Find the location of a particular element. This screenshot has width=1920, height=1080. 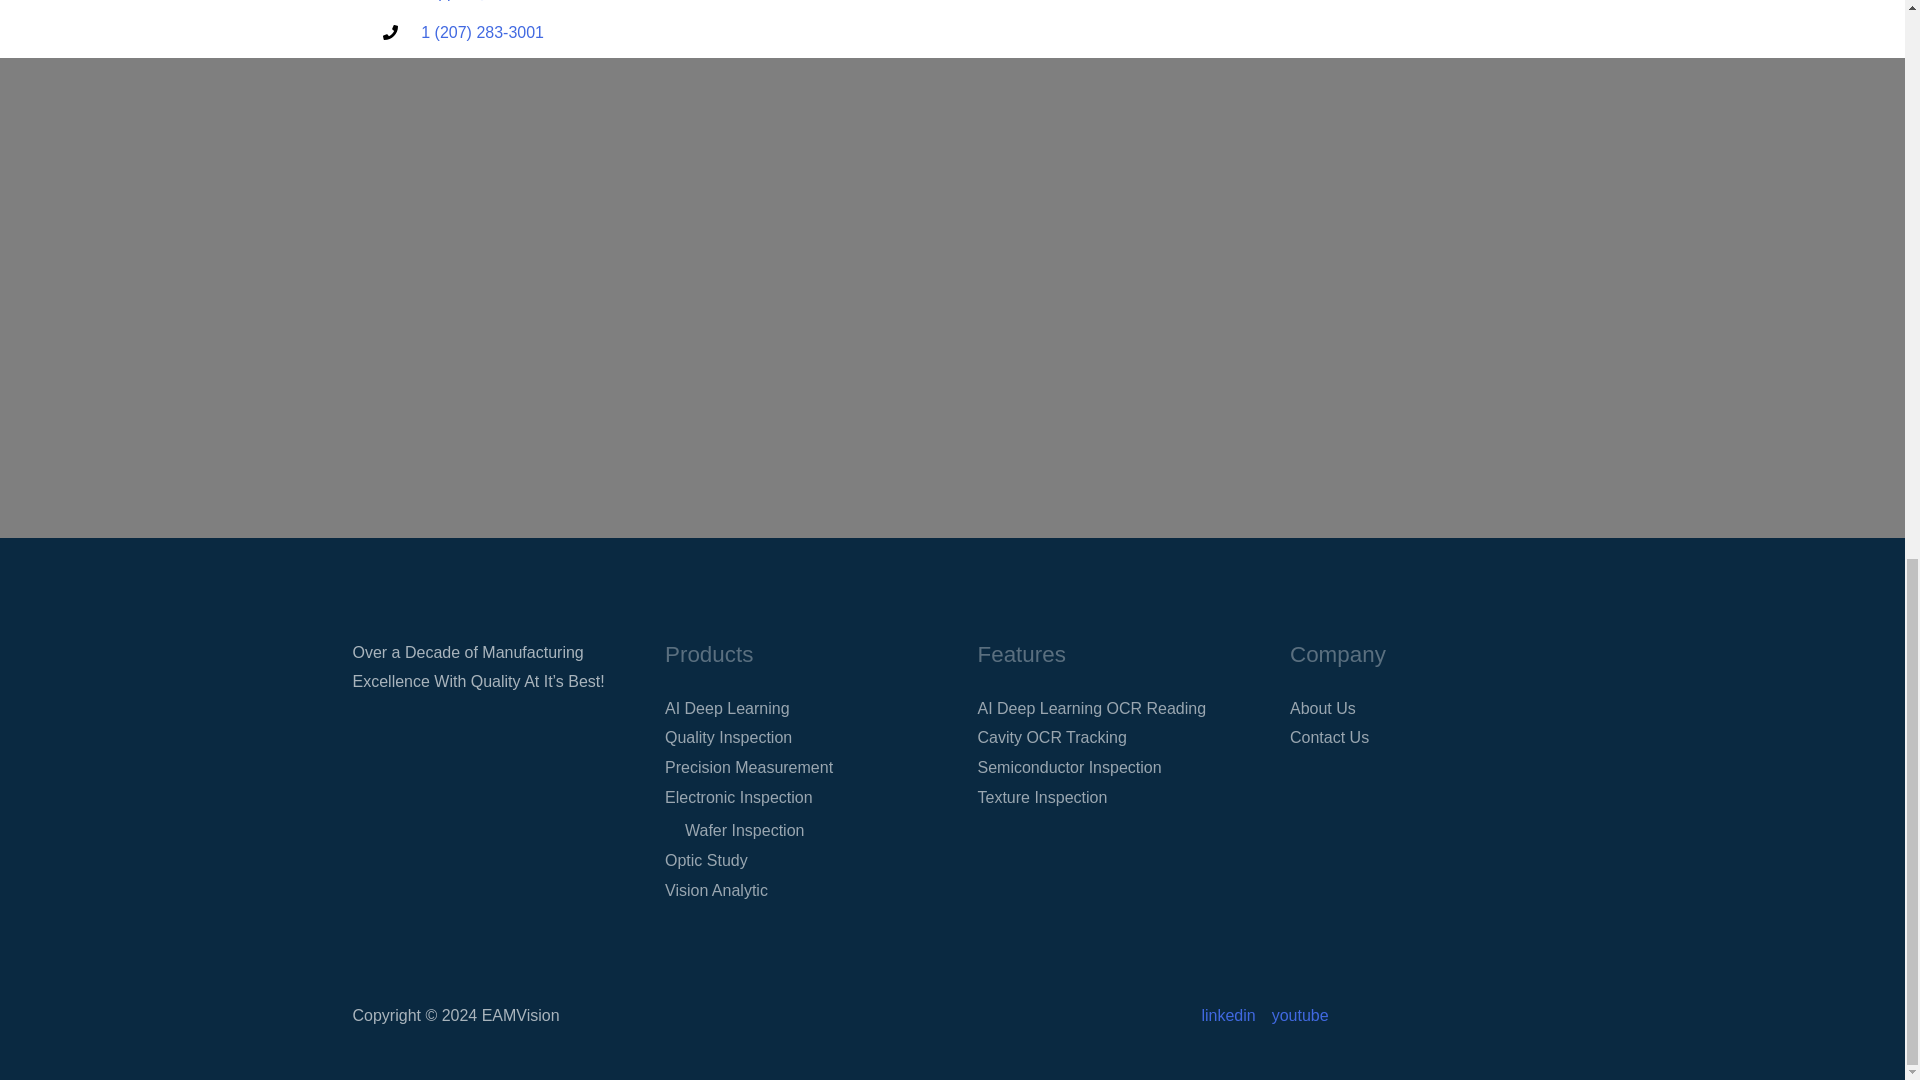

Precision Measurement is located at coordinates (748, 768).